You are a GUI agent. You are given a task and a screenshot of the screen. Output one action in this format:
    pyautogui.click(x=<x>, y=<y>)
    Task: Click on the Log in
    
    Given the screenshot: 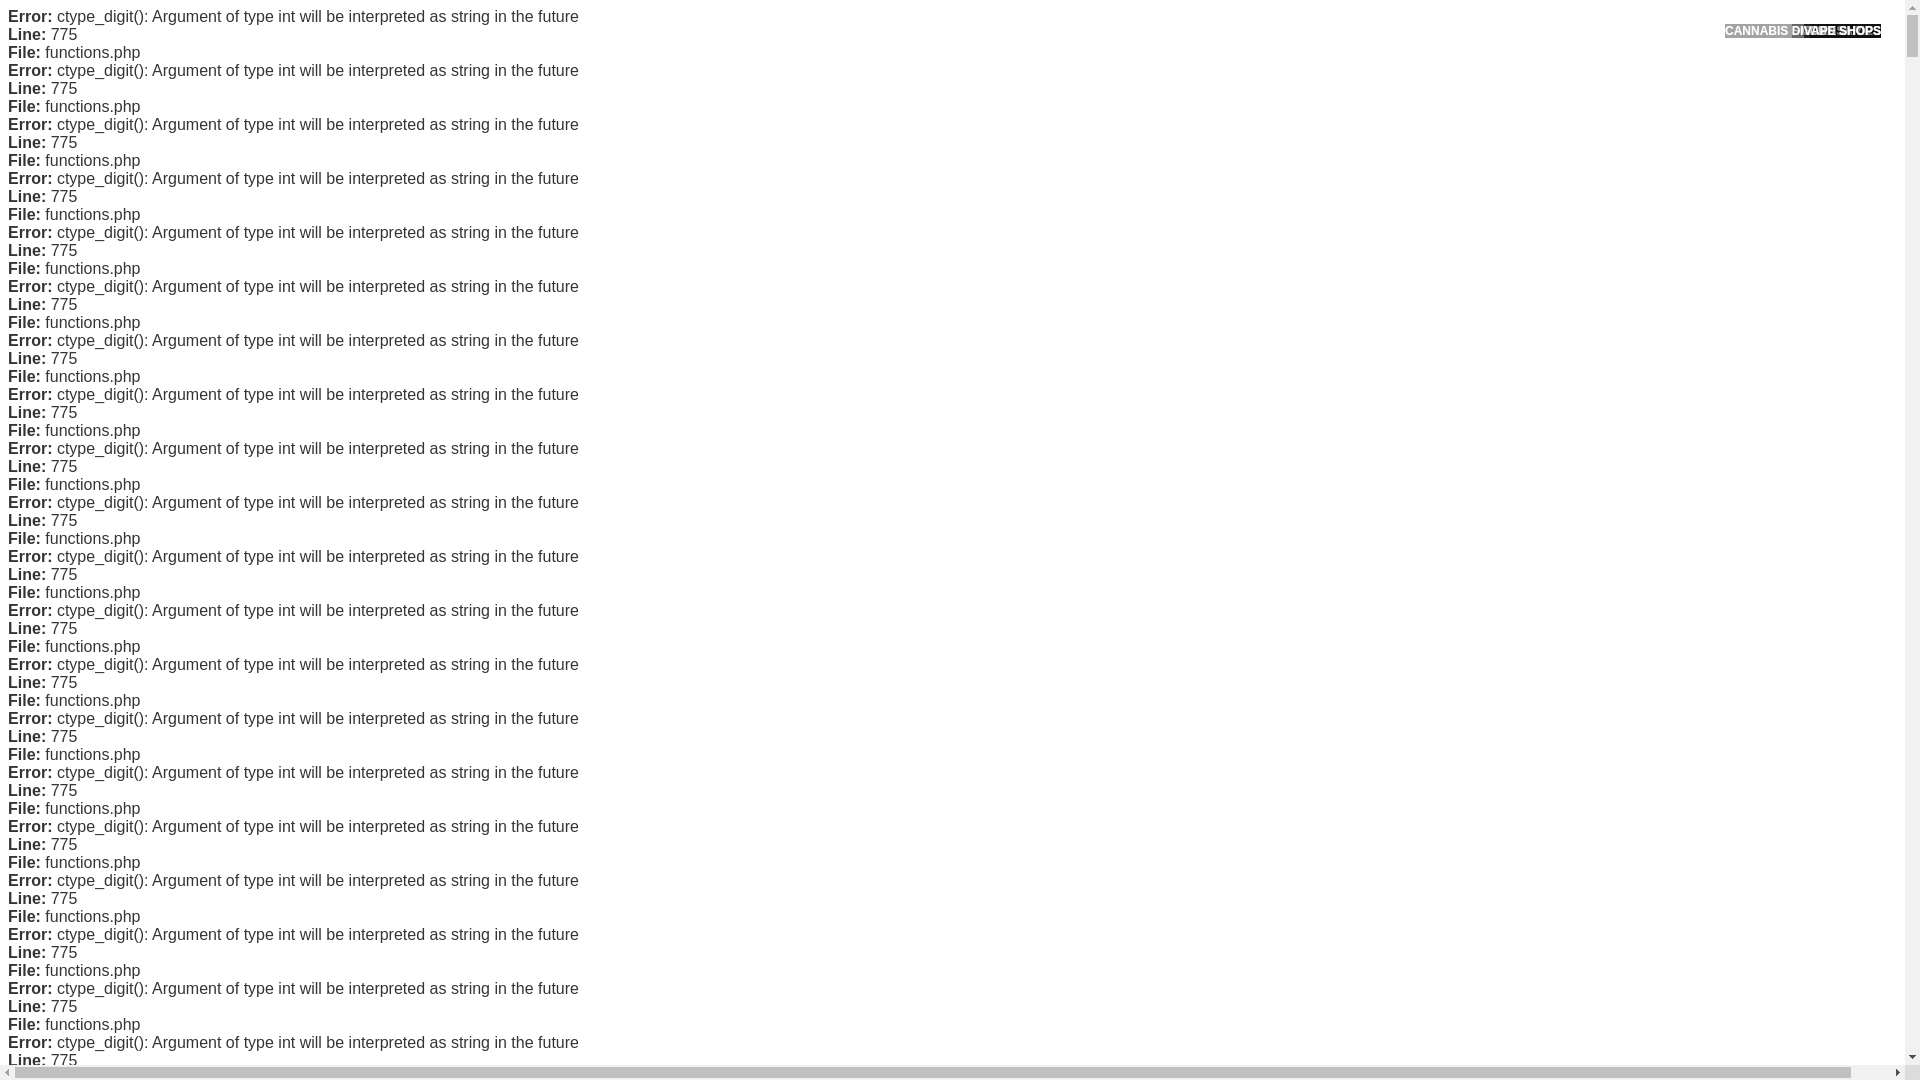 What is the action you would take?
    pyautogui.click(x=1292, y=776)
    